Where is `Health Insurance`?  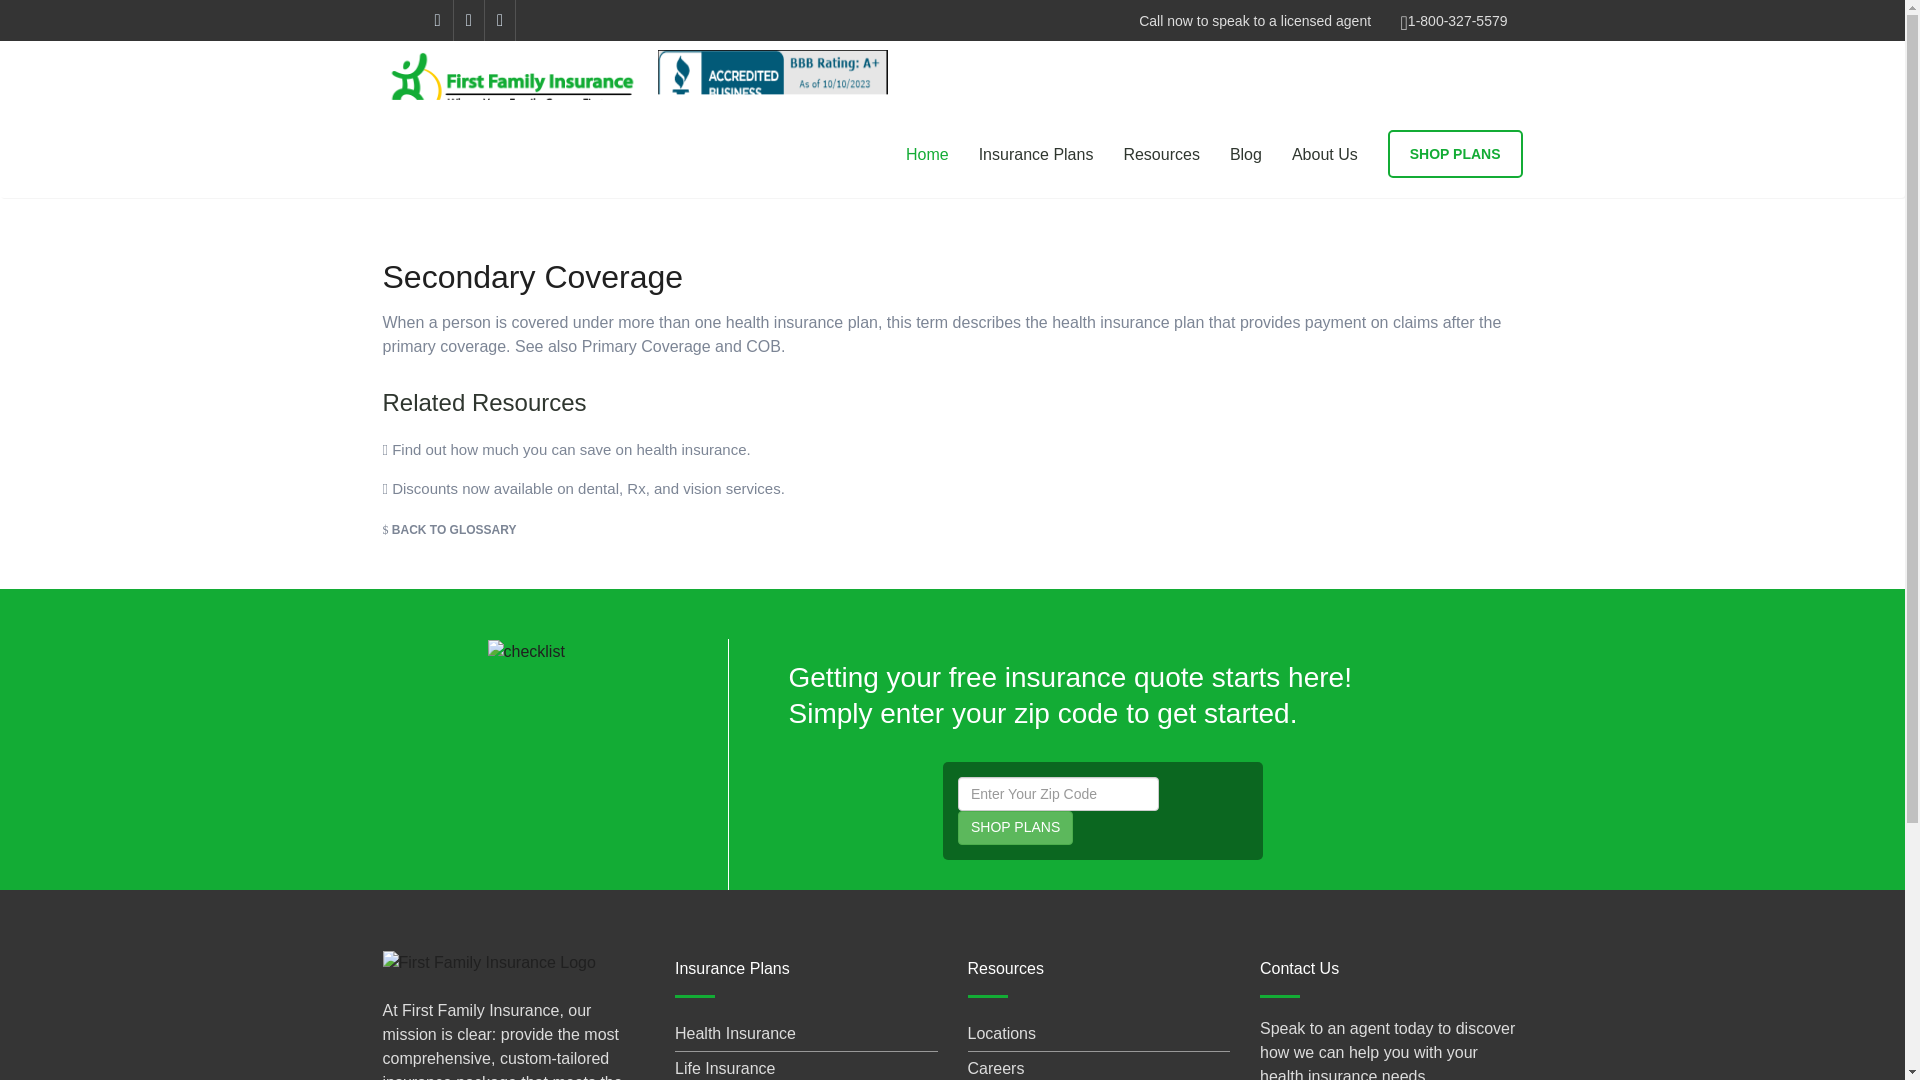 Health Insurance is located at coordinates (736, 1033).